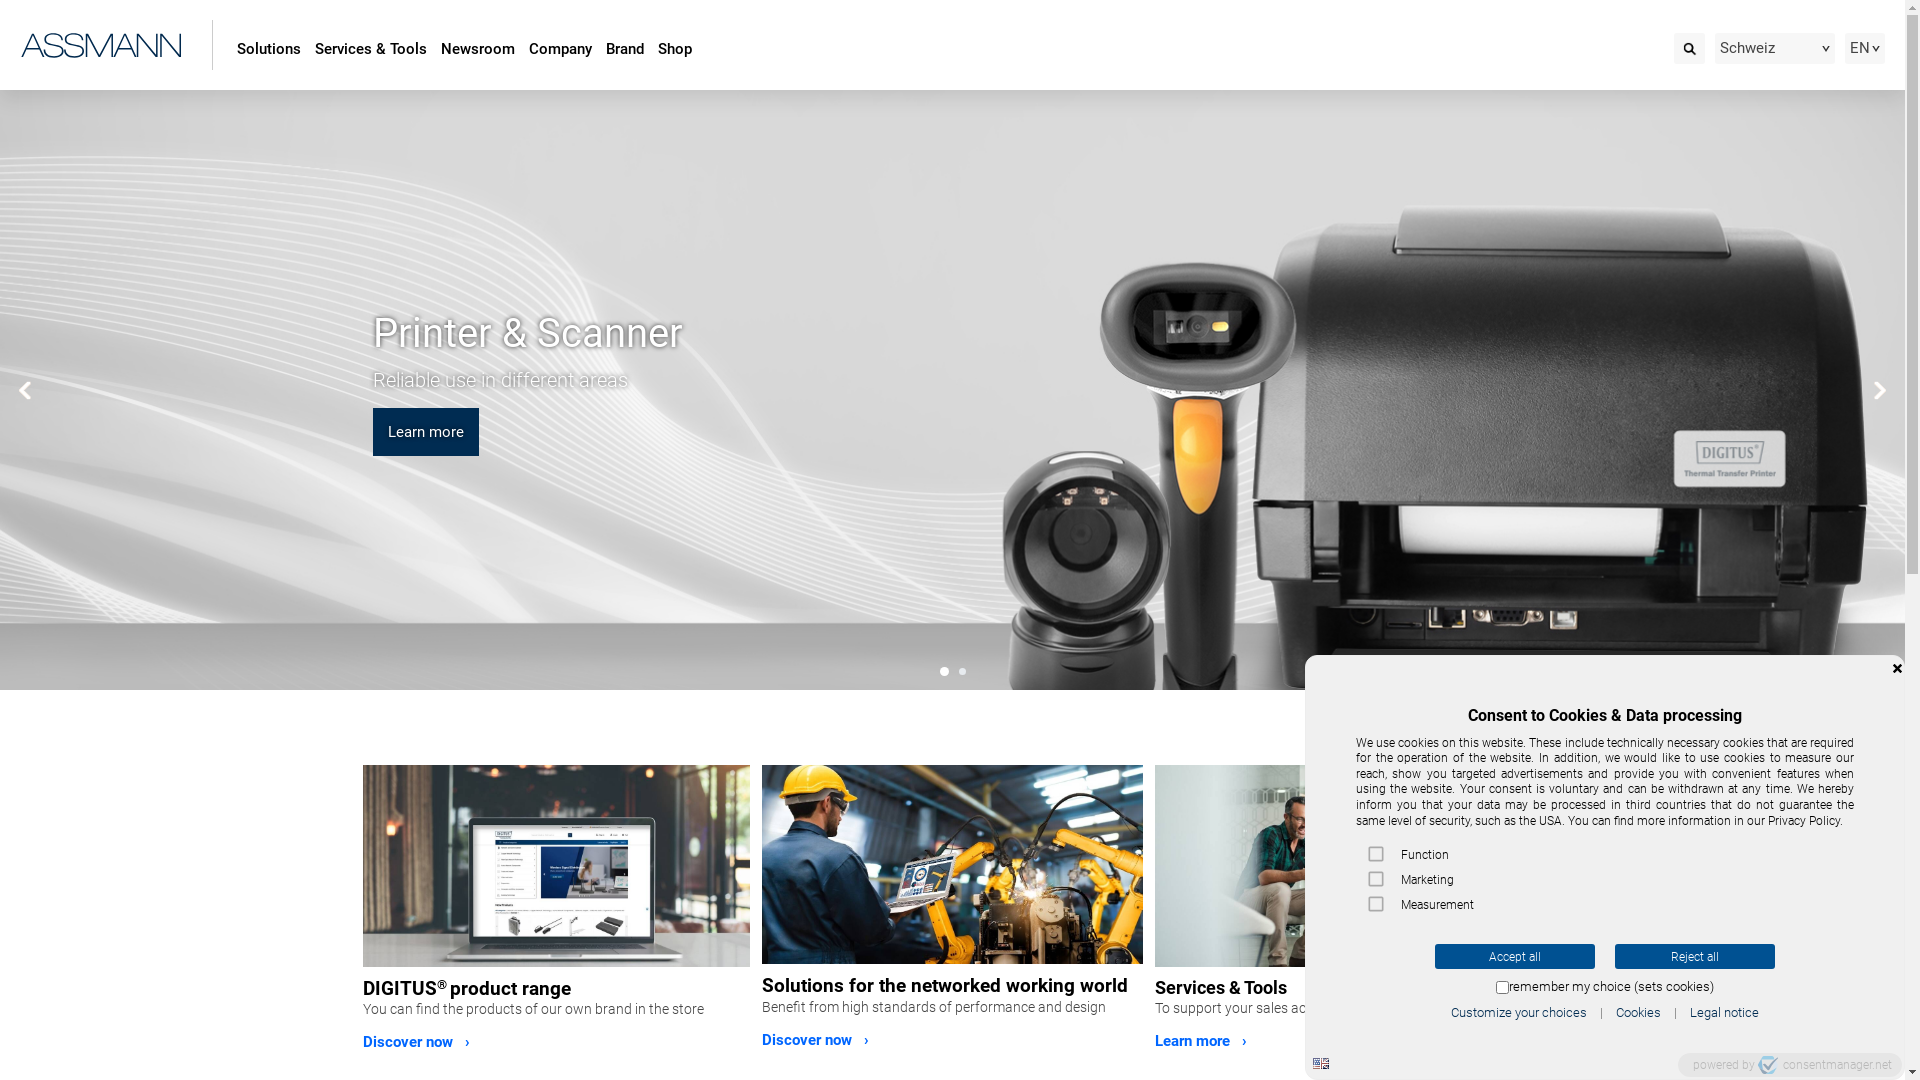  What do you see at coordinates (952, 864) in the screenshot?
I see `Solutions` at bounding box center [952, 864].